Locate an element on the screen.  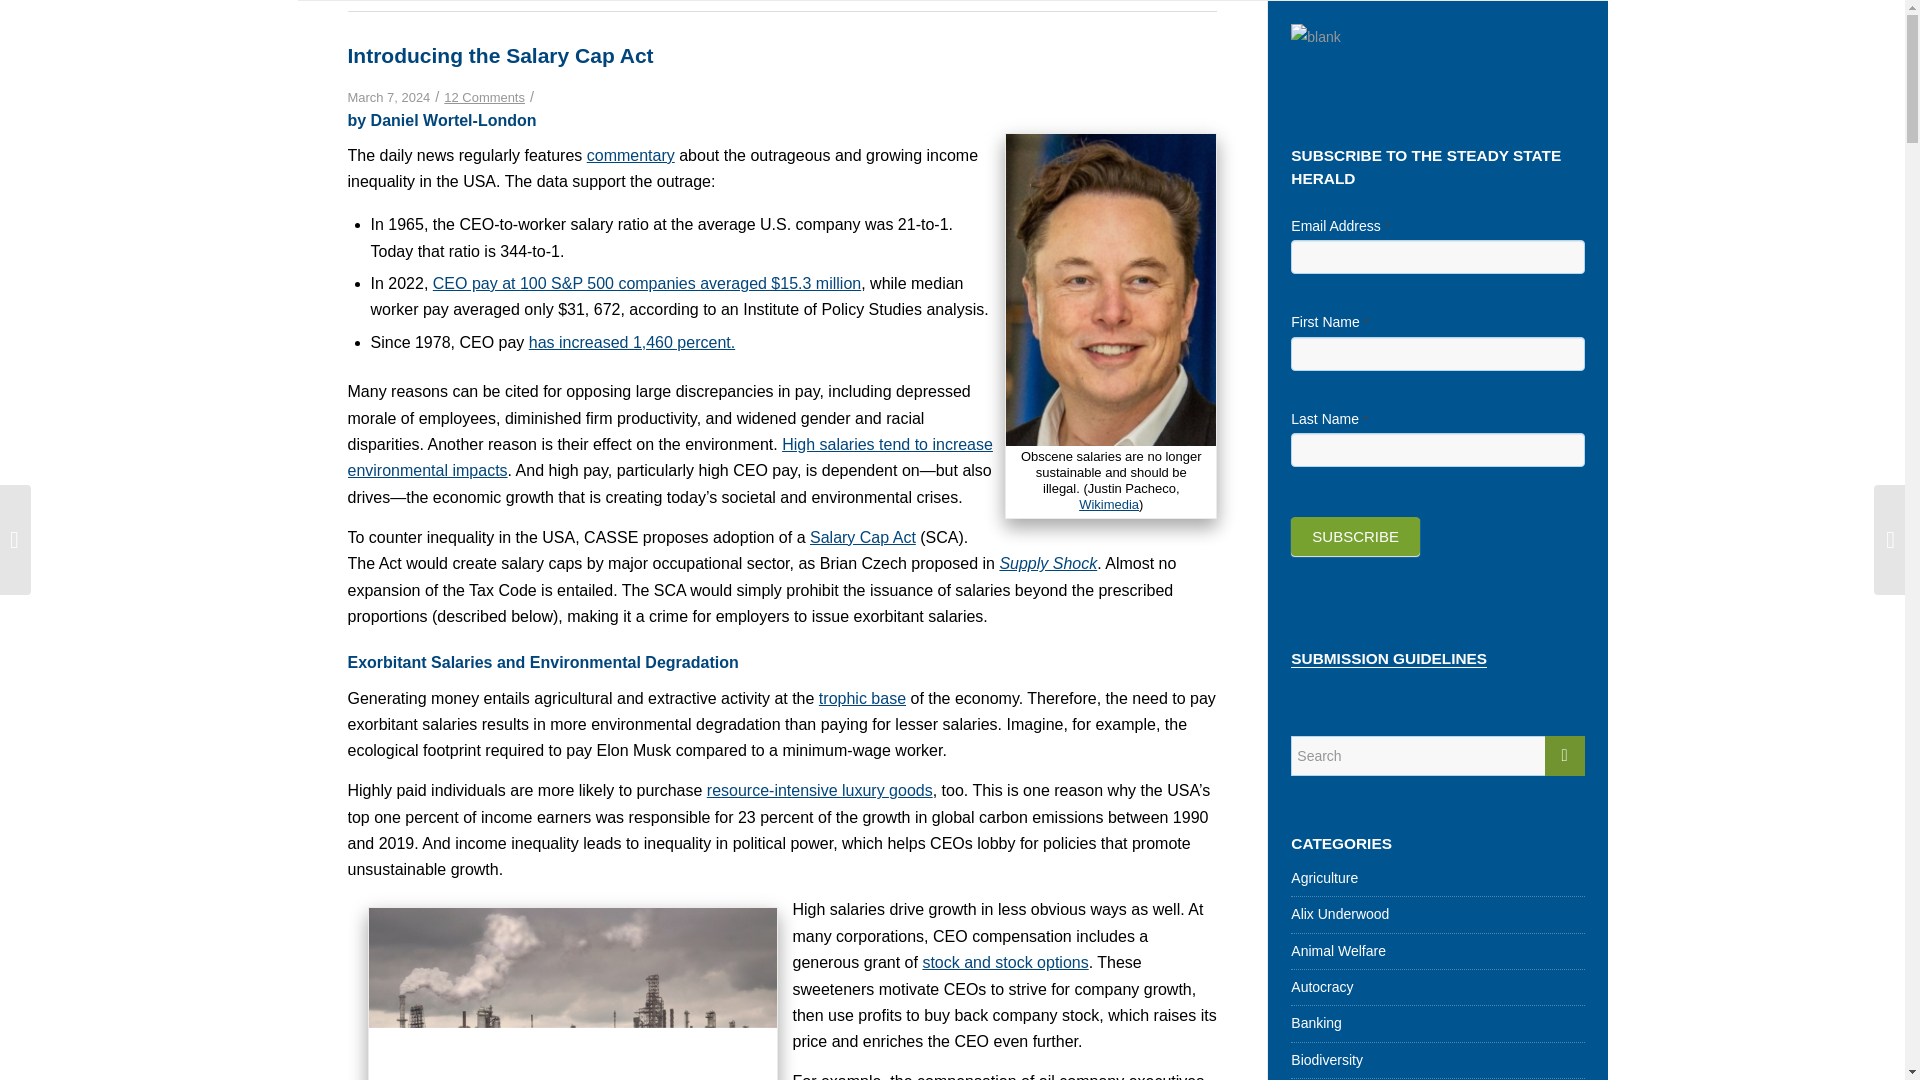
stock and stock options is located at coordinates (1004, 962).